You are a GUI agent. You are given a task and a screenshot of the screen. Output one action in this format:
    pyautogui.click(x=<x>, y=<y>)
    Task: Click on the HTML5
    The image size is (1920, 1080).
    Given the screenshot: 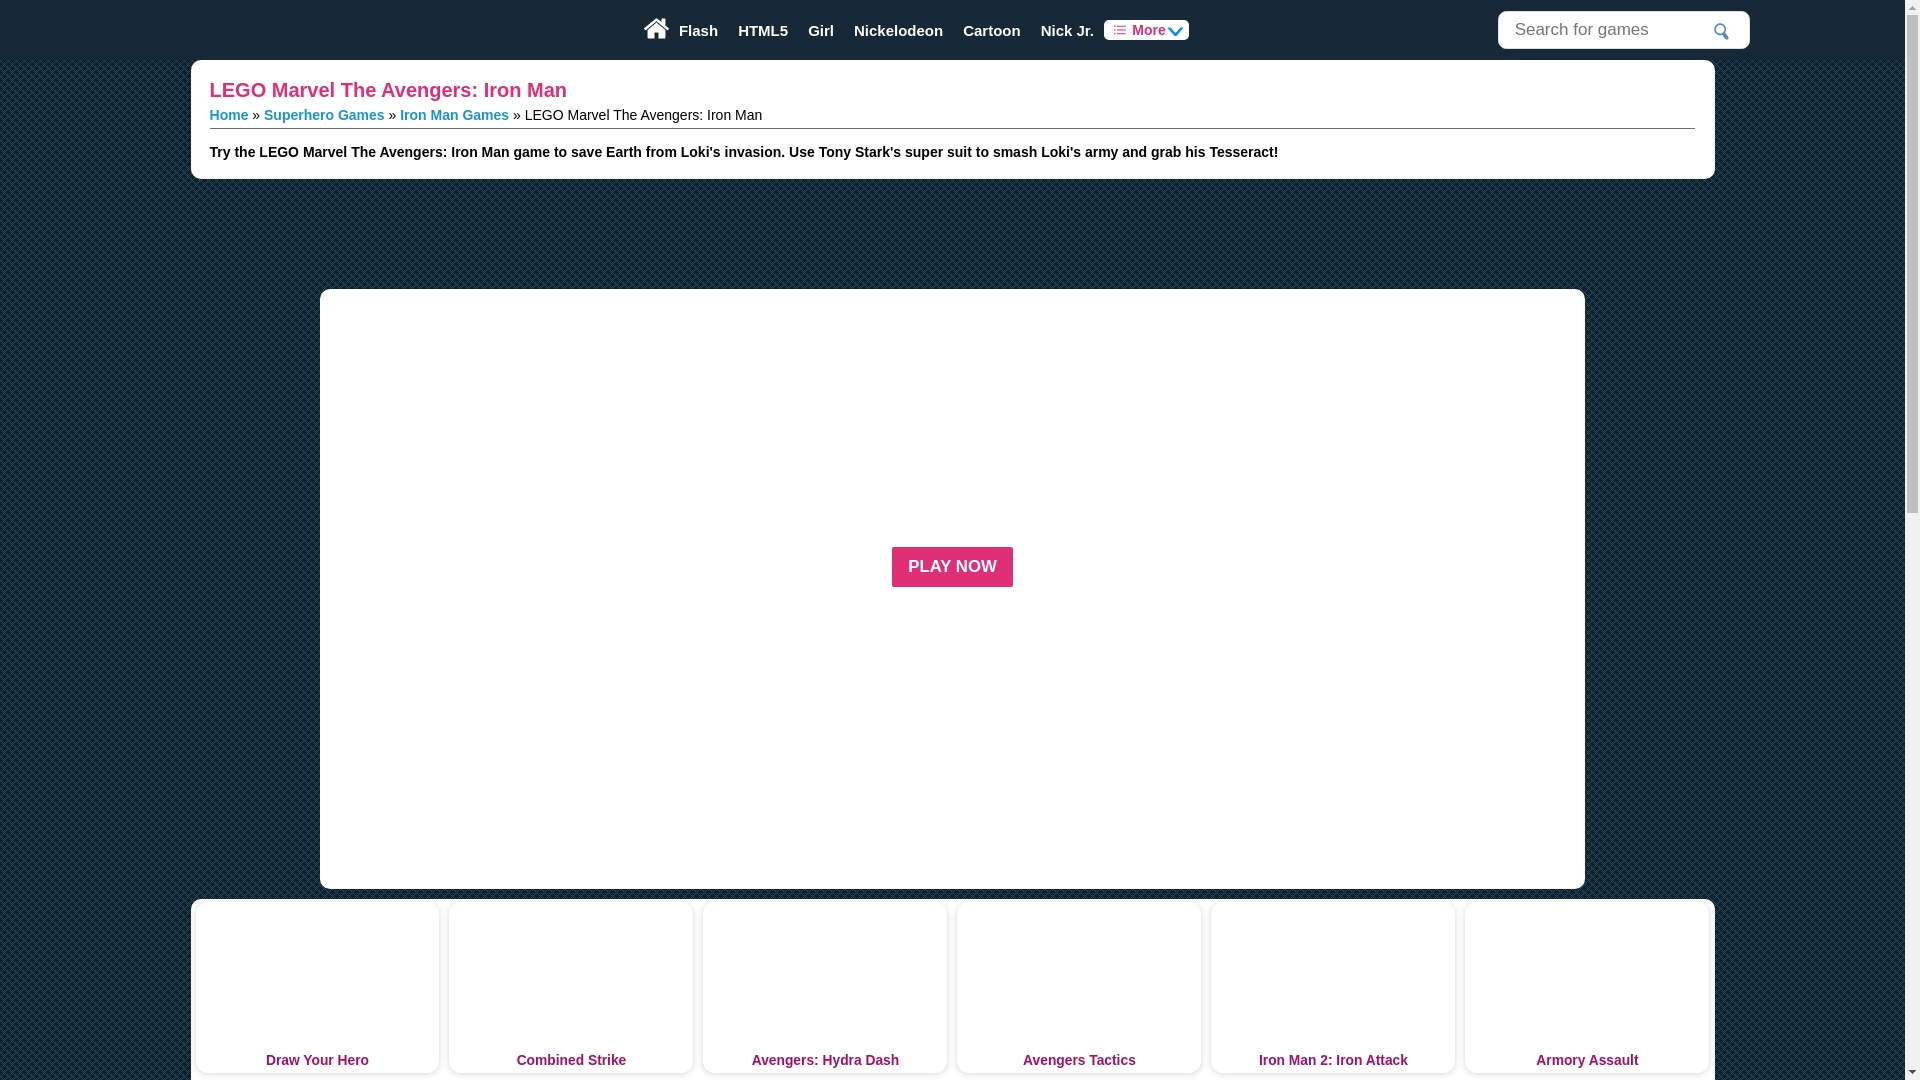 What is the action you would take?
    pyautogui.click(x=762, y=30)
    